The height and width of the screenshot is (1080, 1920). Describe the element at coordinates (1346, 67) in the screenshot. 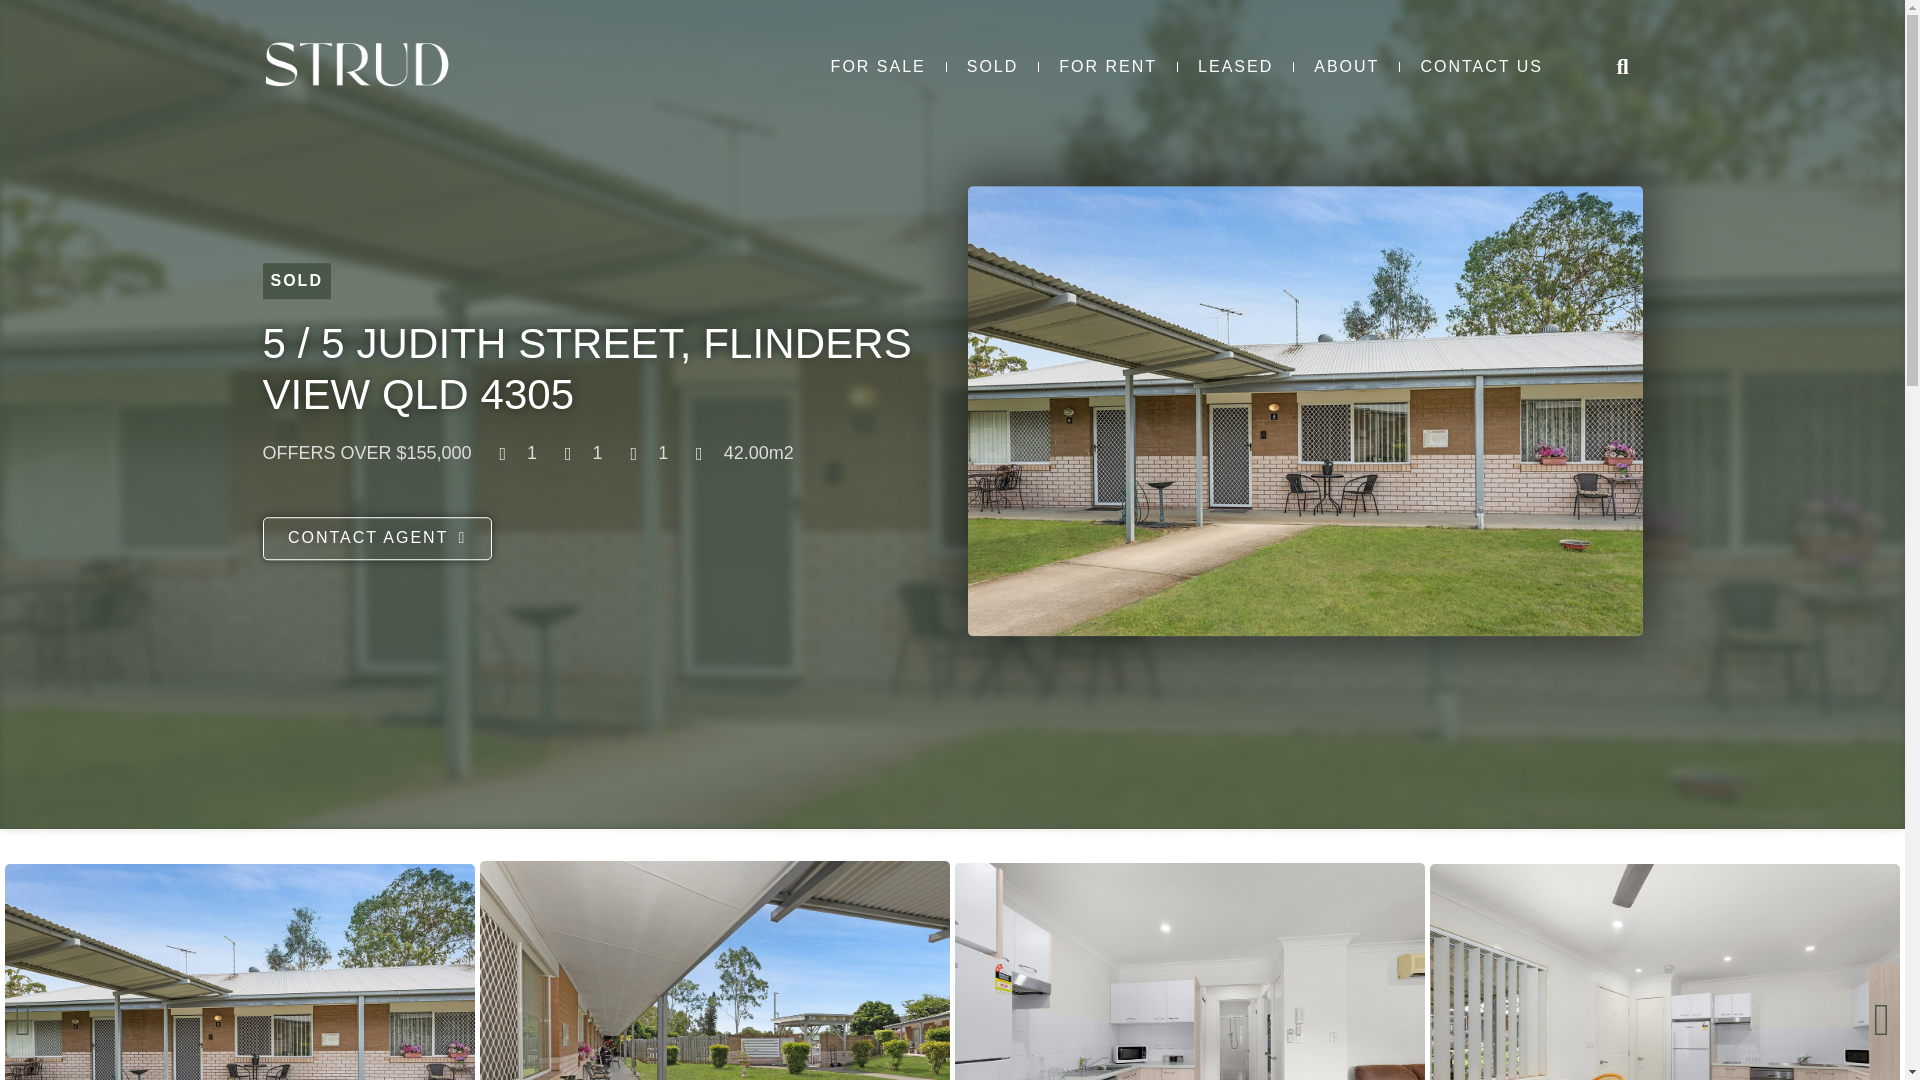

I see `ABOUT` at that location.